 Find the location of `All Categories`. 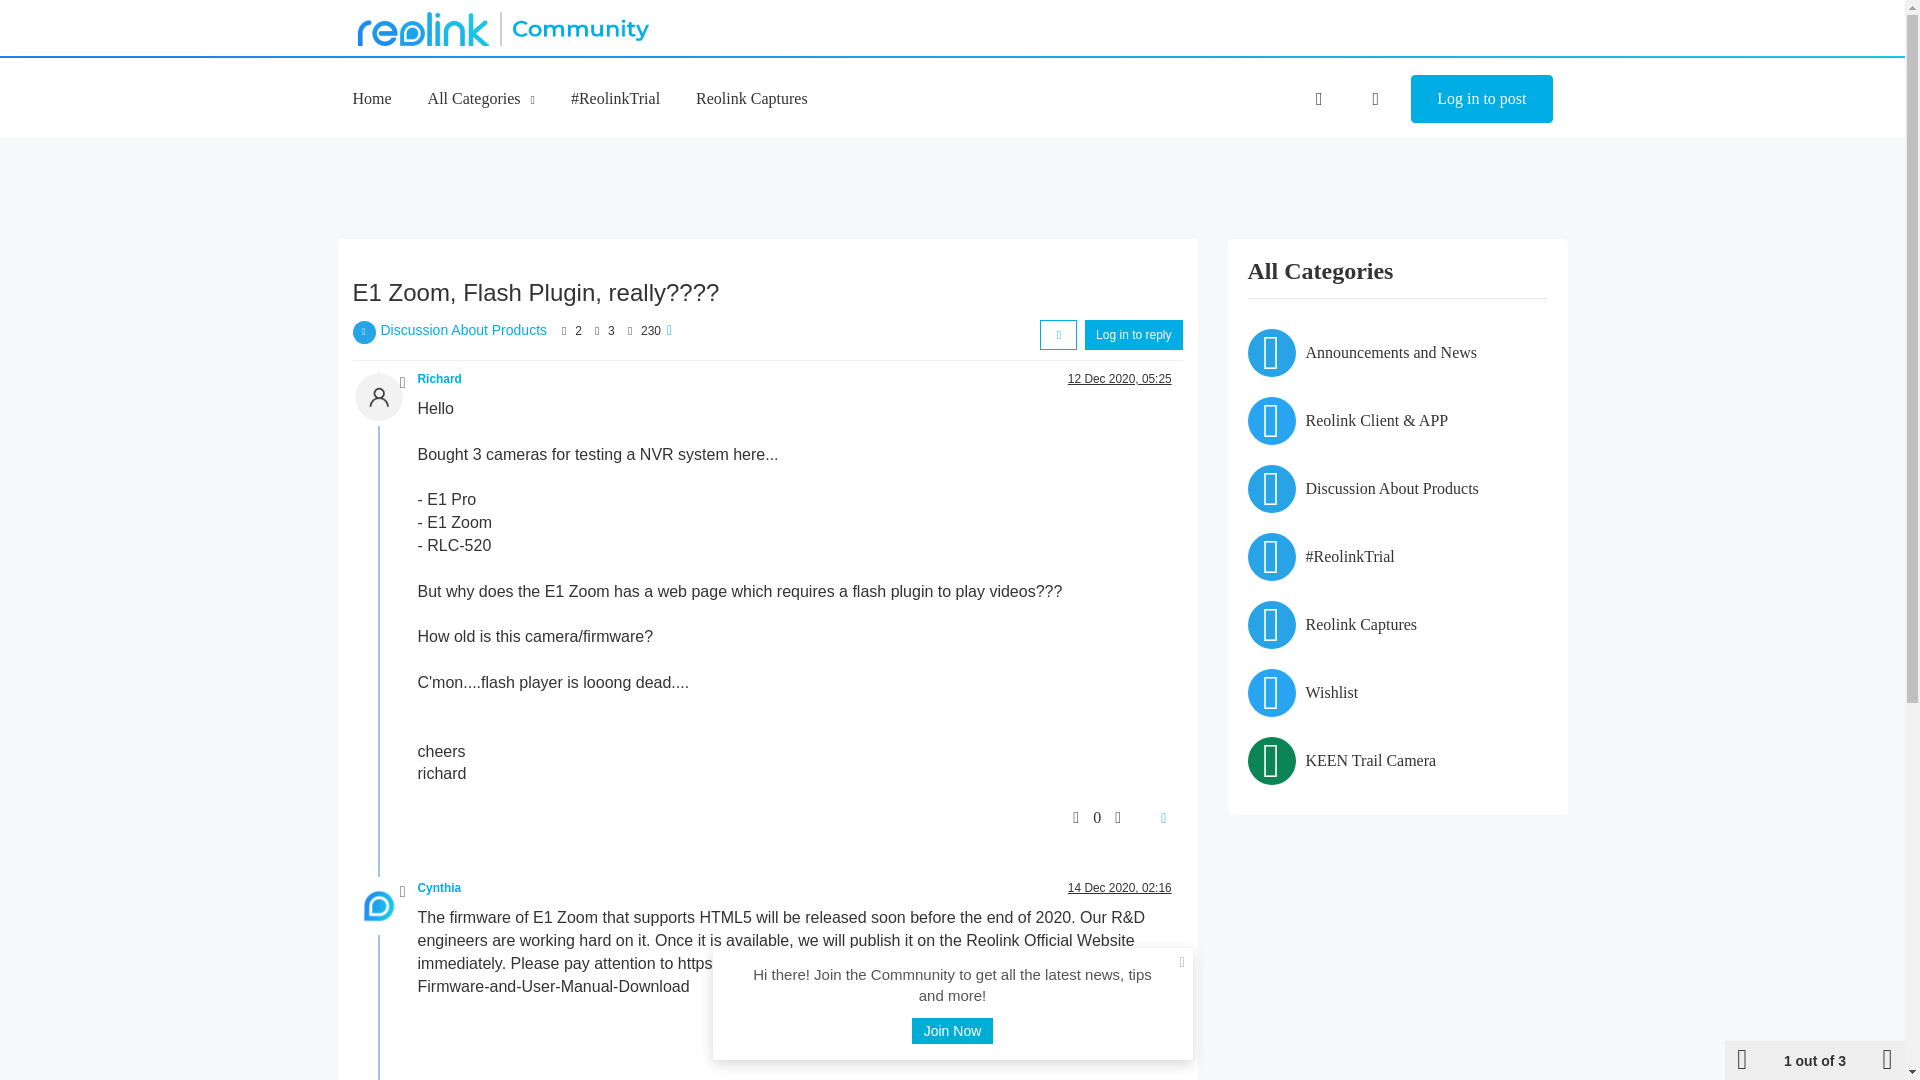

All Categories is located at coordinates (482, 98).